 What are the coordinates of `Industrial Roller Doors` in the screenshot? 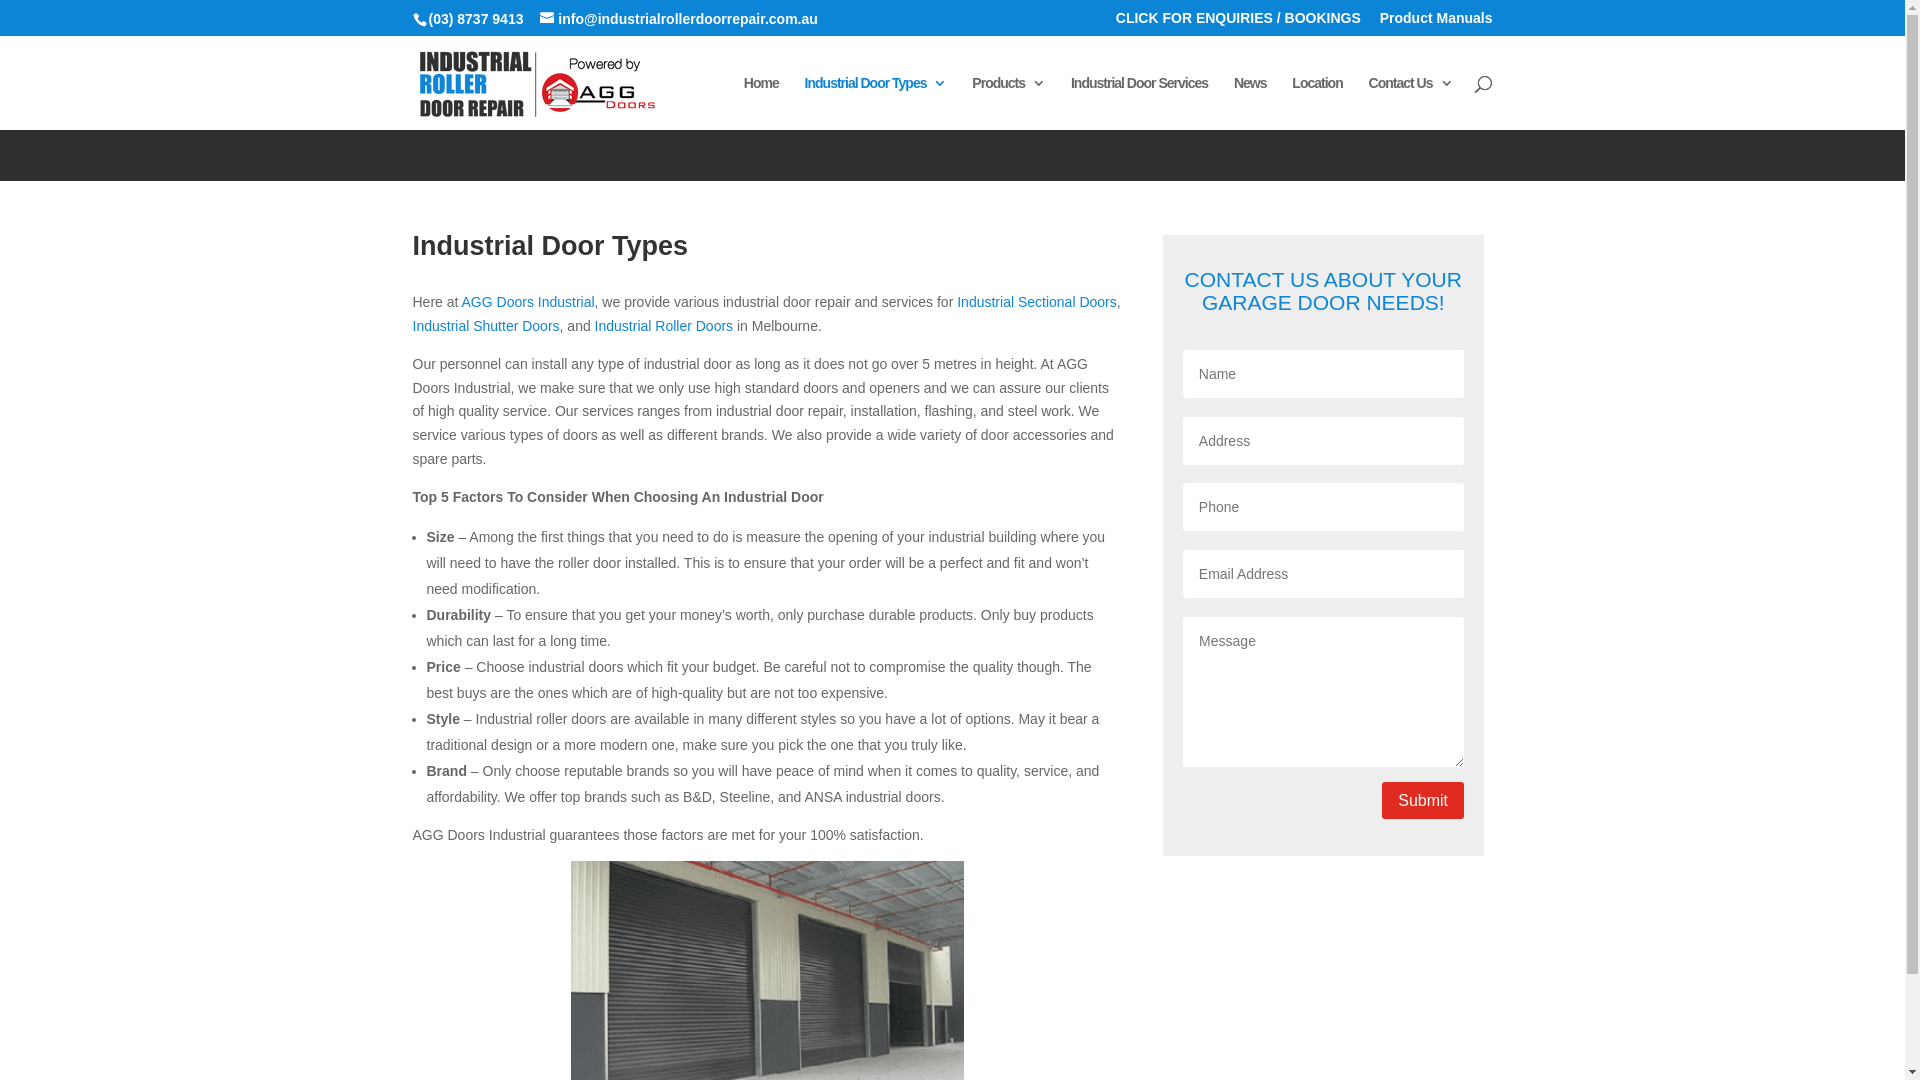 It's located at (664, 326).